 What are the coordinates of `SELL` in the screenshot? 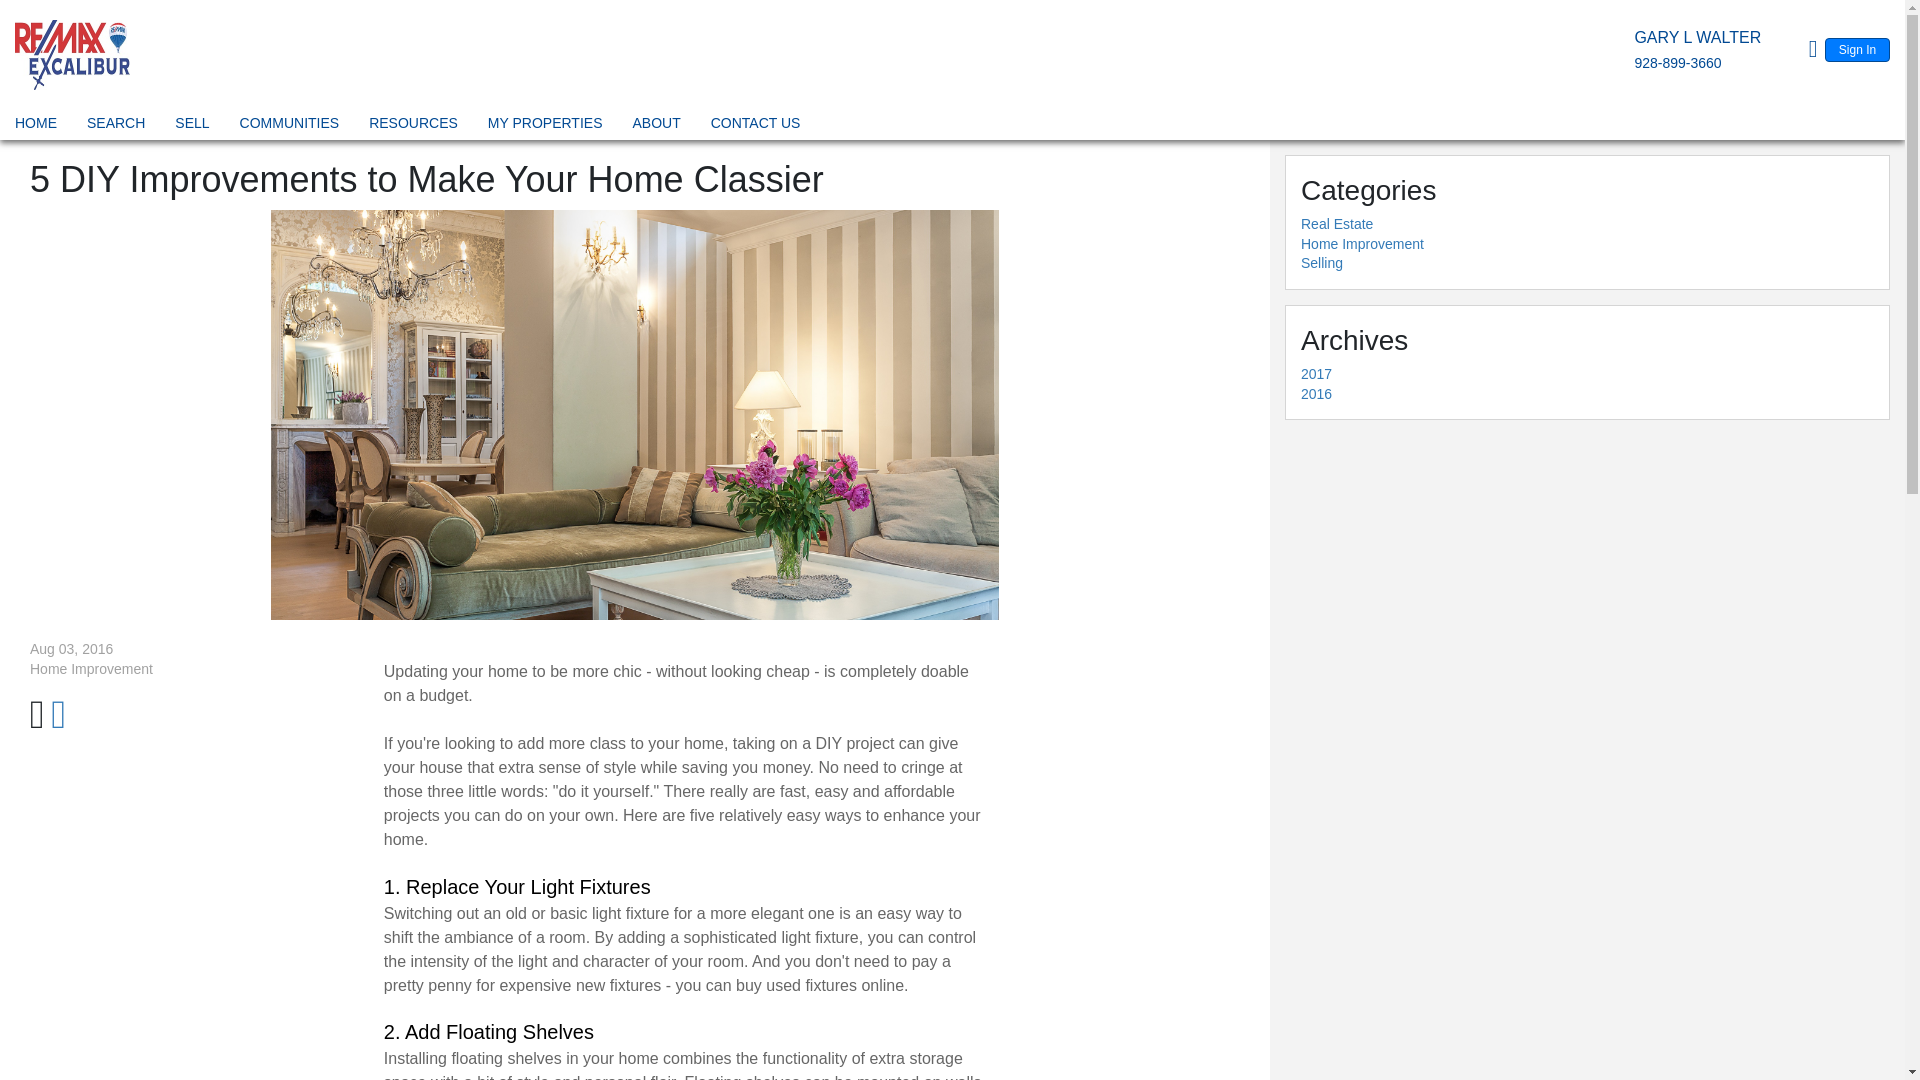 It's located at (192, 126).